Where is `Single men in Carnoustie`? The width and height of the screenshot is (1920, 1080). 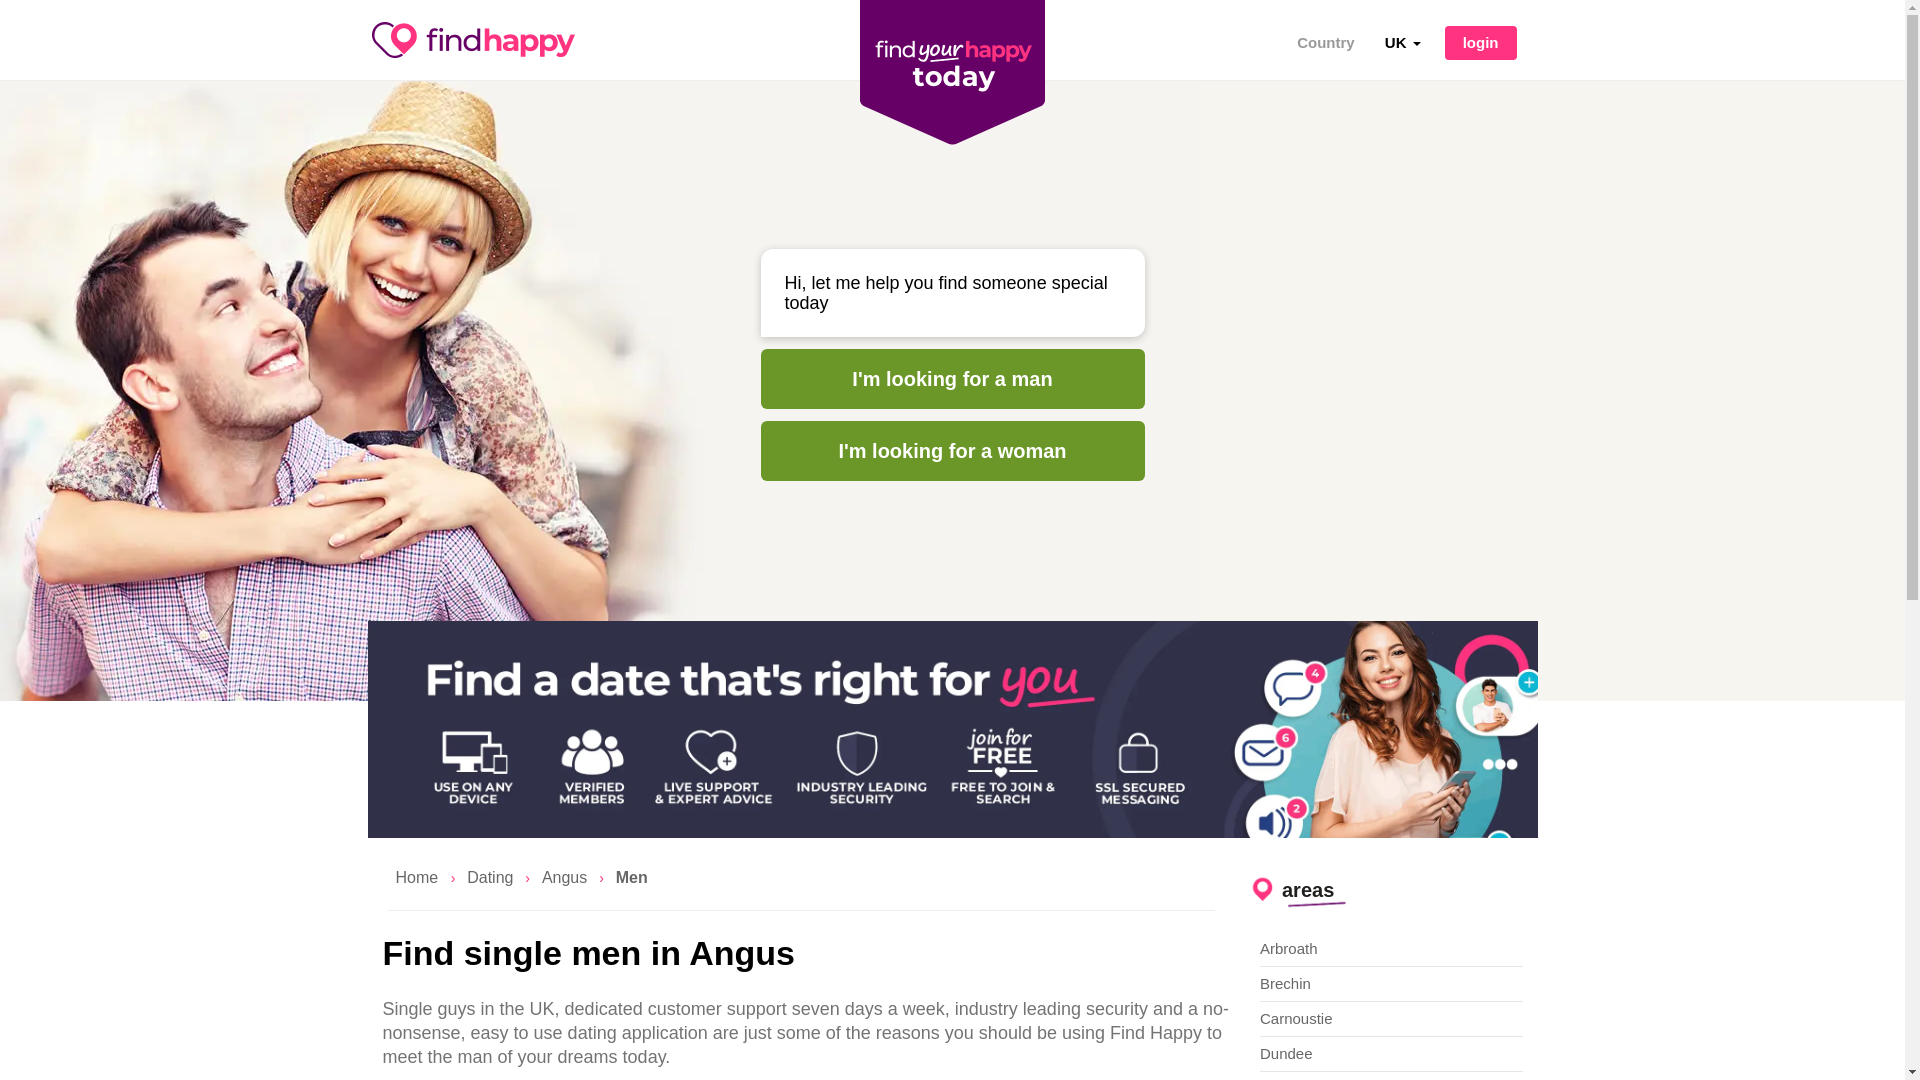
Single men in Carnoustie is located at coordinates (1390, 1019).